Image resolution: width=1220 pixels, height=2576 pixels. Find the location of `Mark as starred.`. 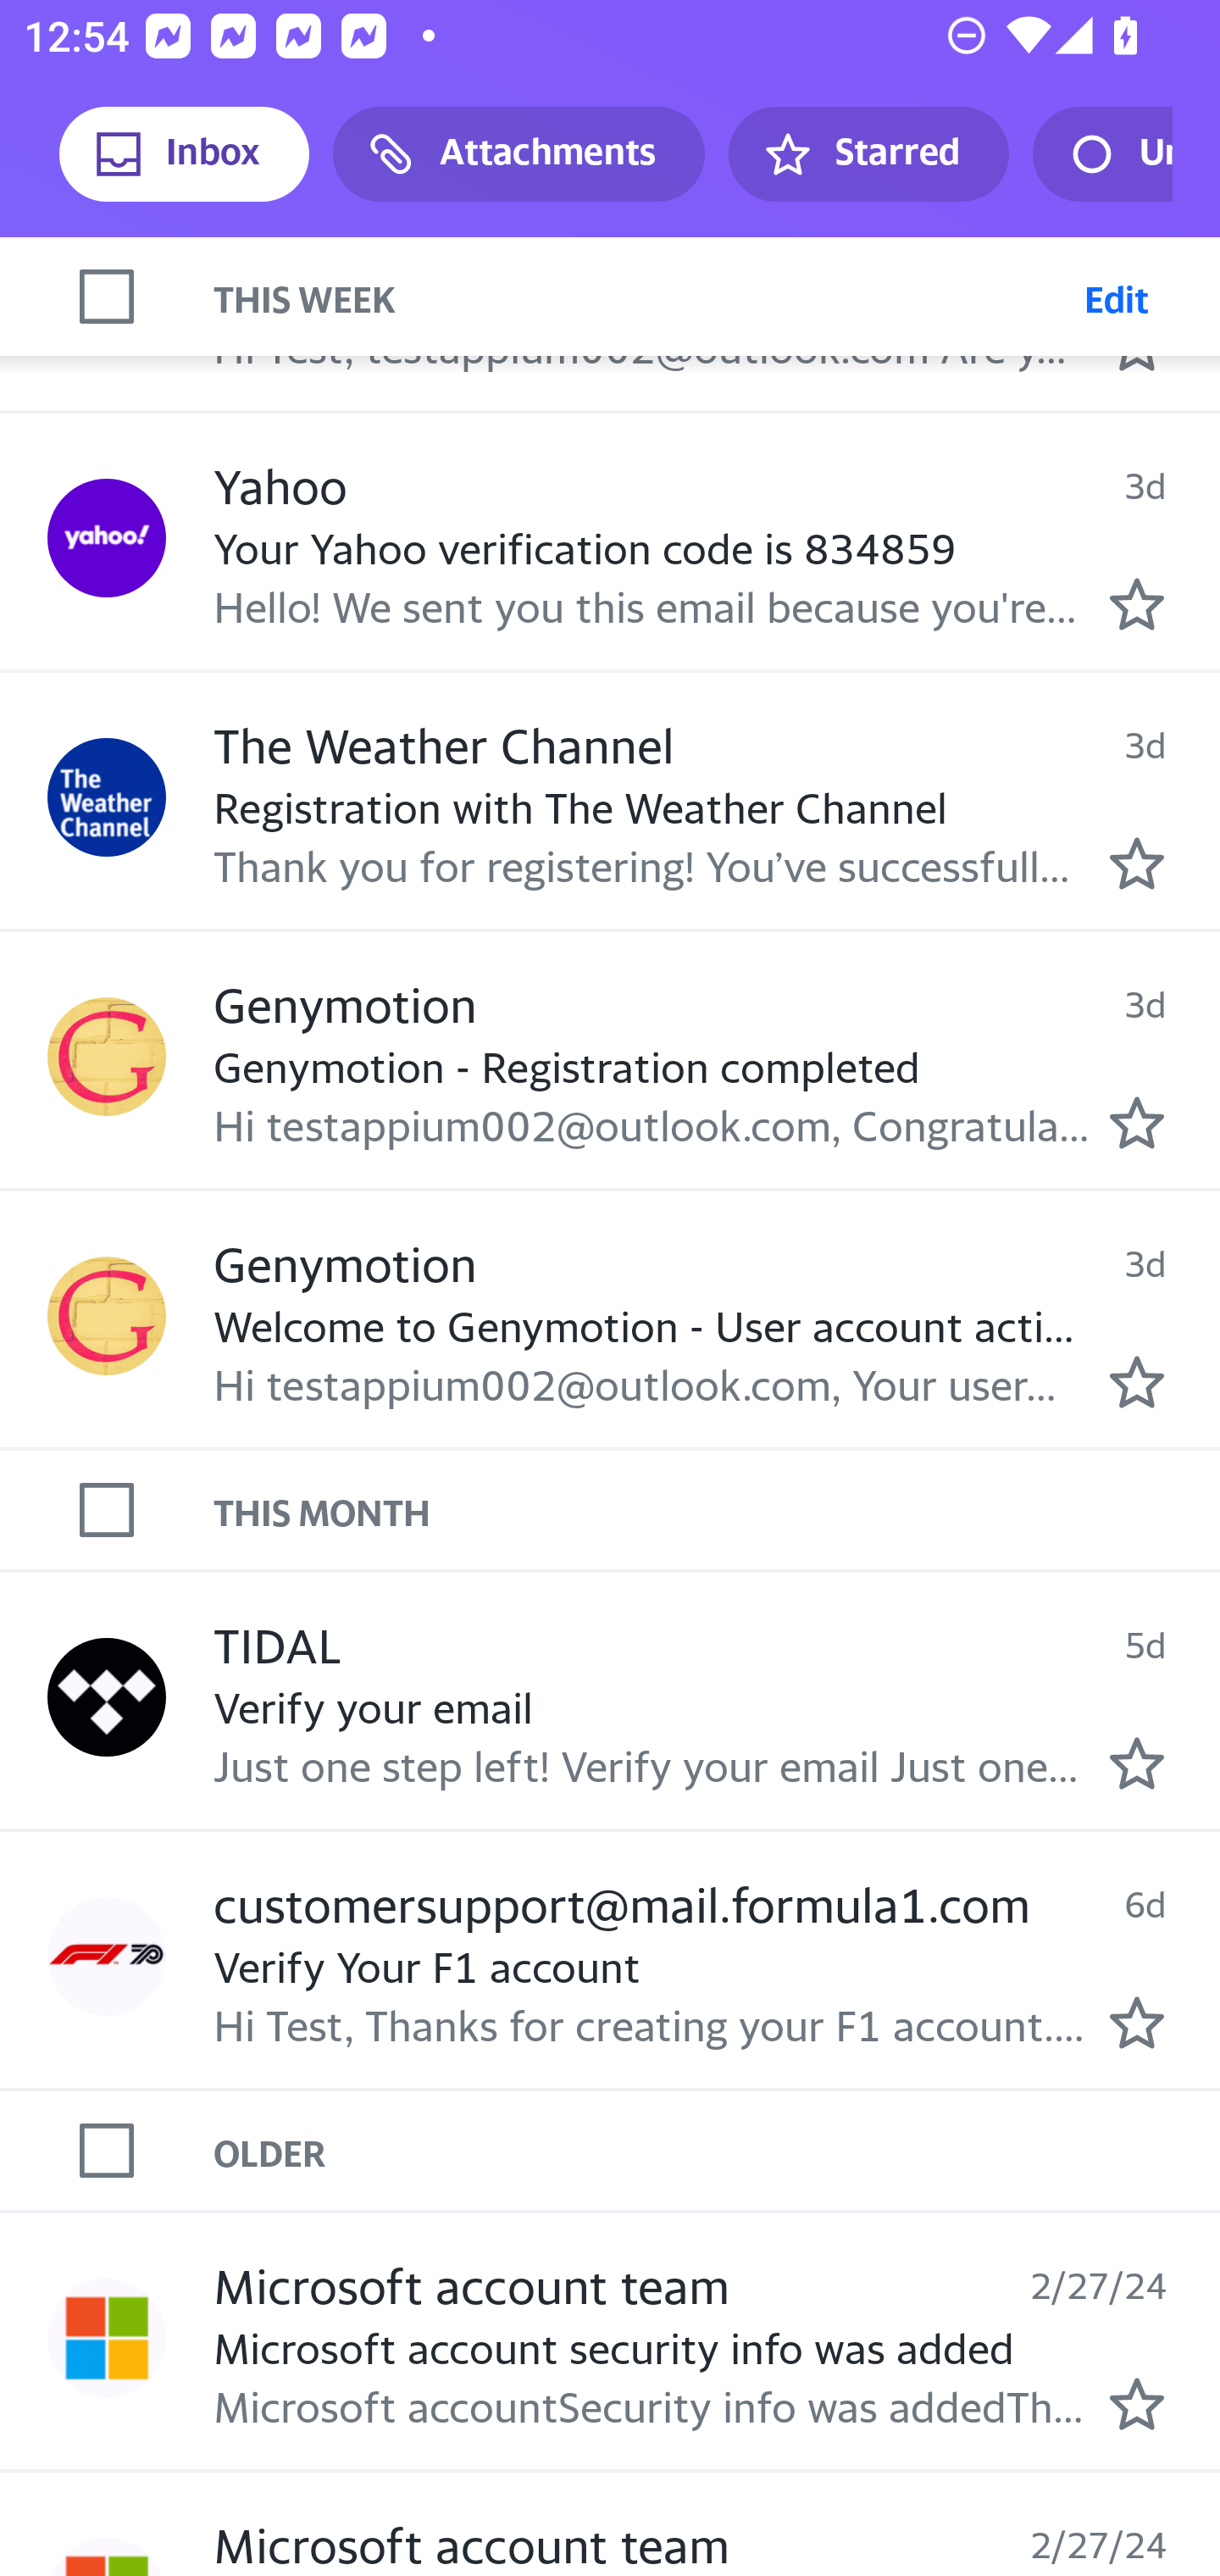

Mark as starred. is located at coordinates (1137, 1121).